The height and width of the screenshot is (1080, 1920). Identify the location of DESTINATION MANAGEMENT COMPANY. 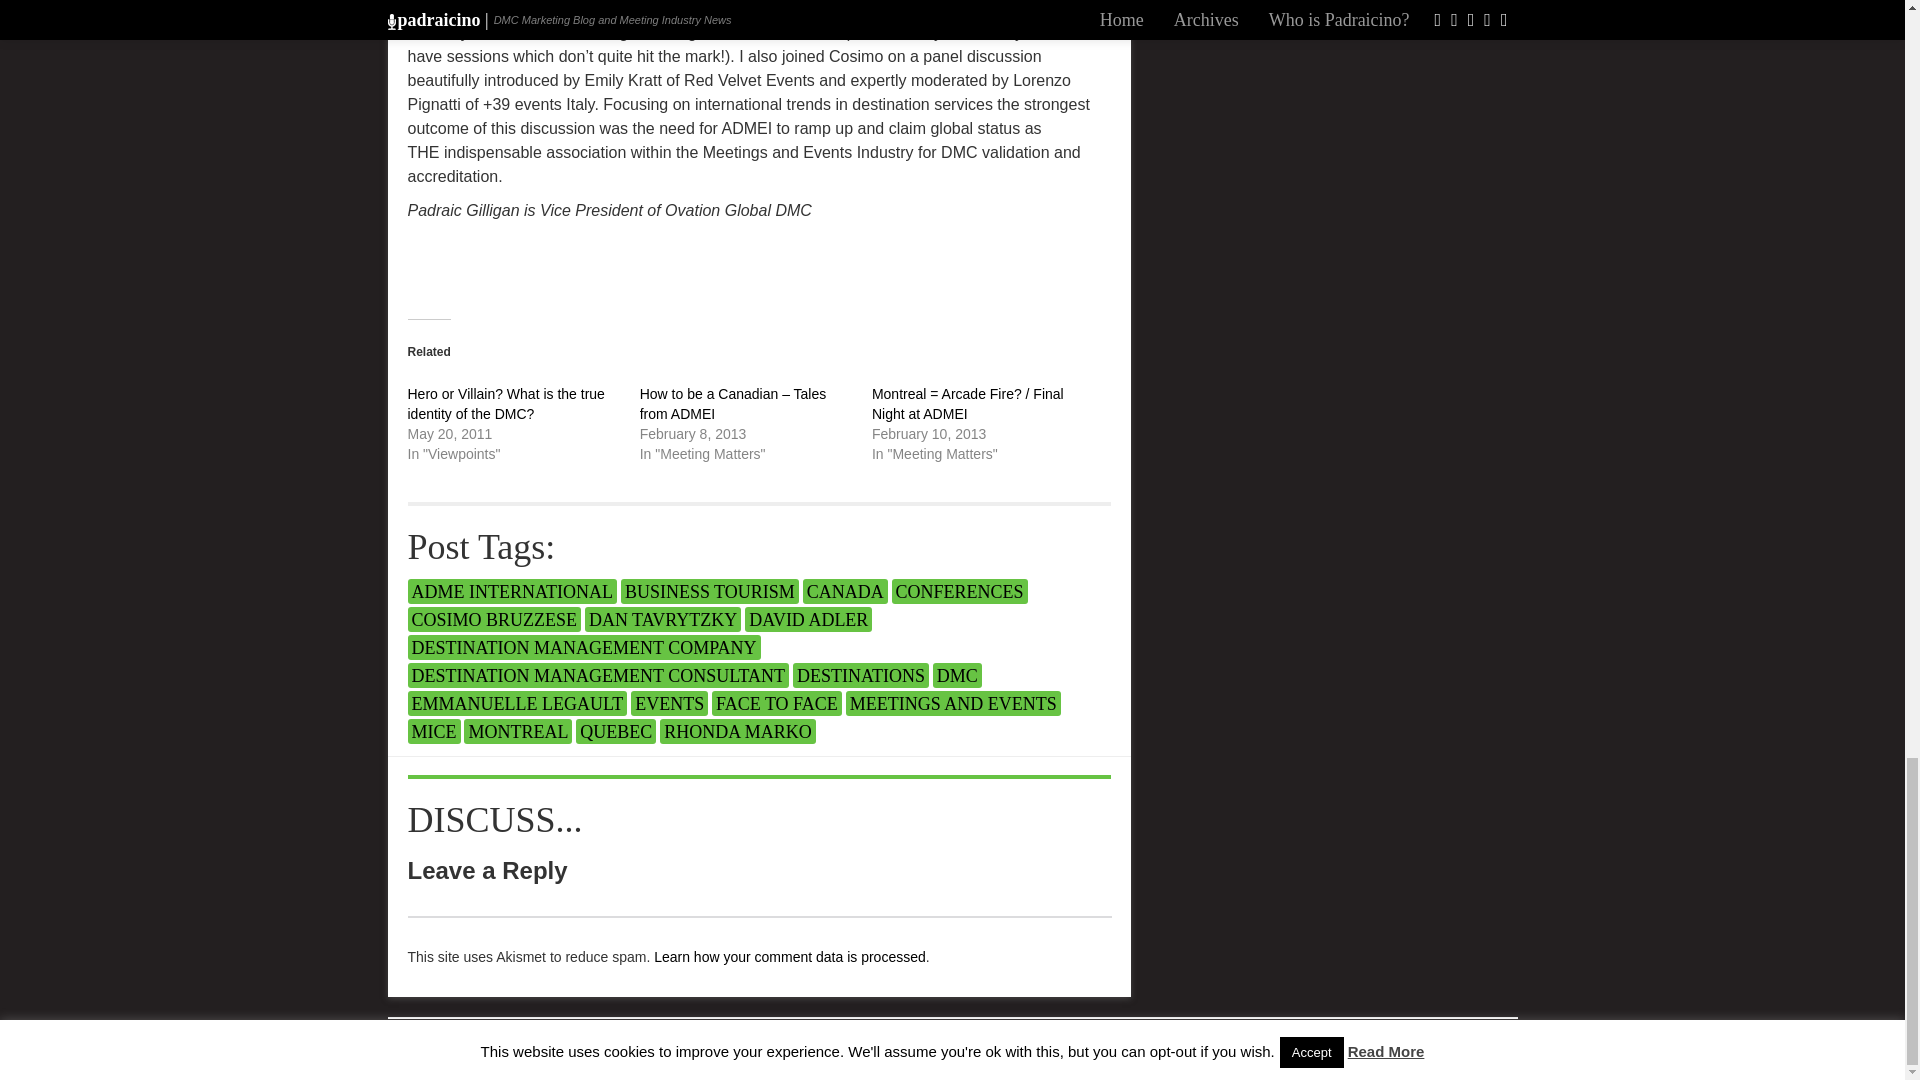
(584, 647).